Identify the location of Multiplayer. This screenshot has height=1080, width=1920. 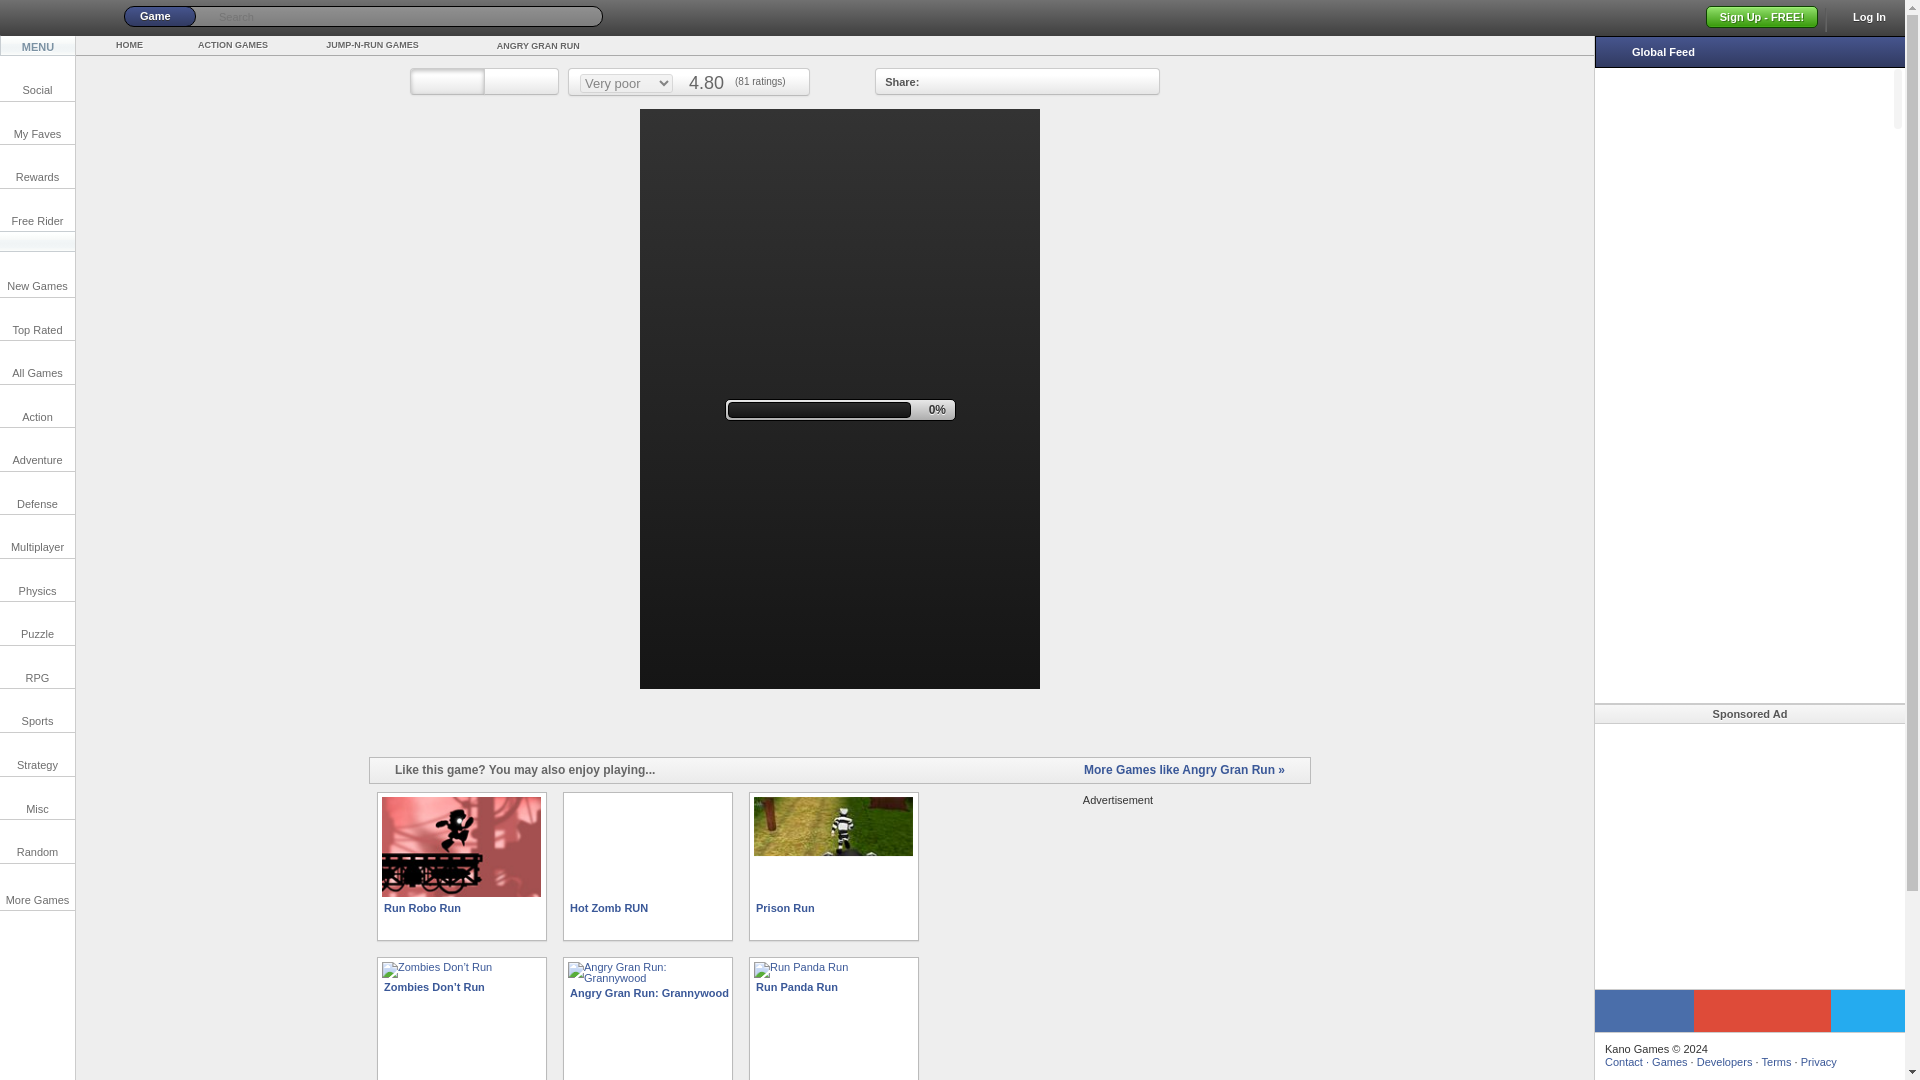
(37, 536).